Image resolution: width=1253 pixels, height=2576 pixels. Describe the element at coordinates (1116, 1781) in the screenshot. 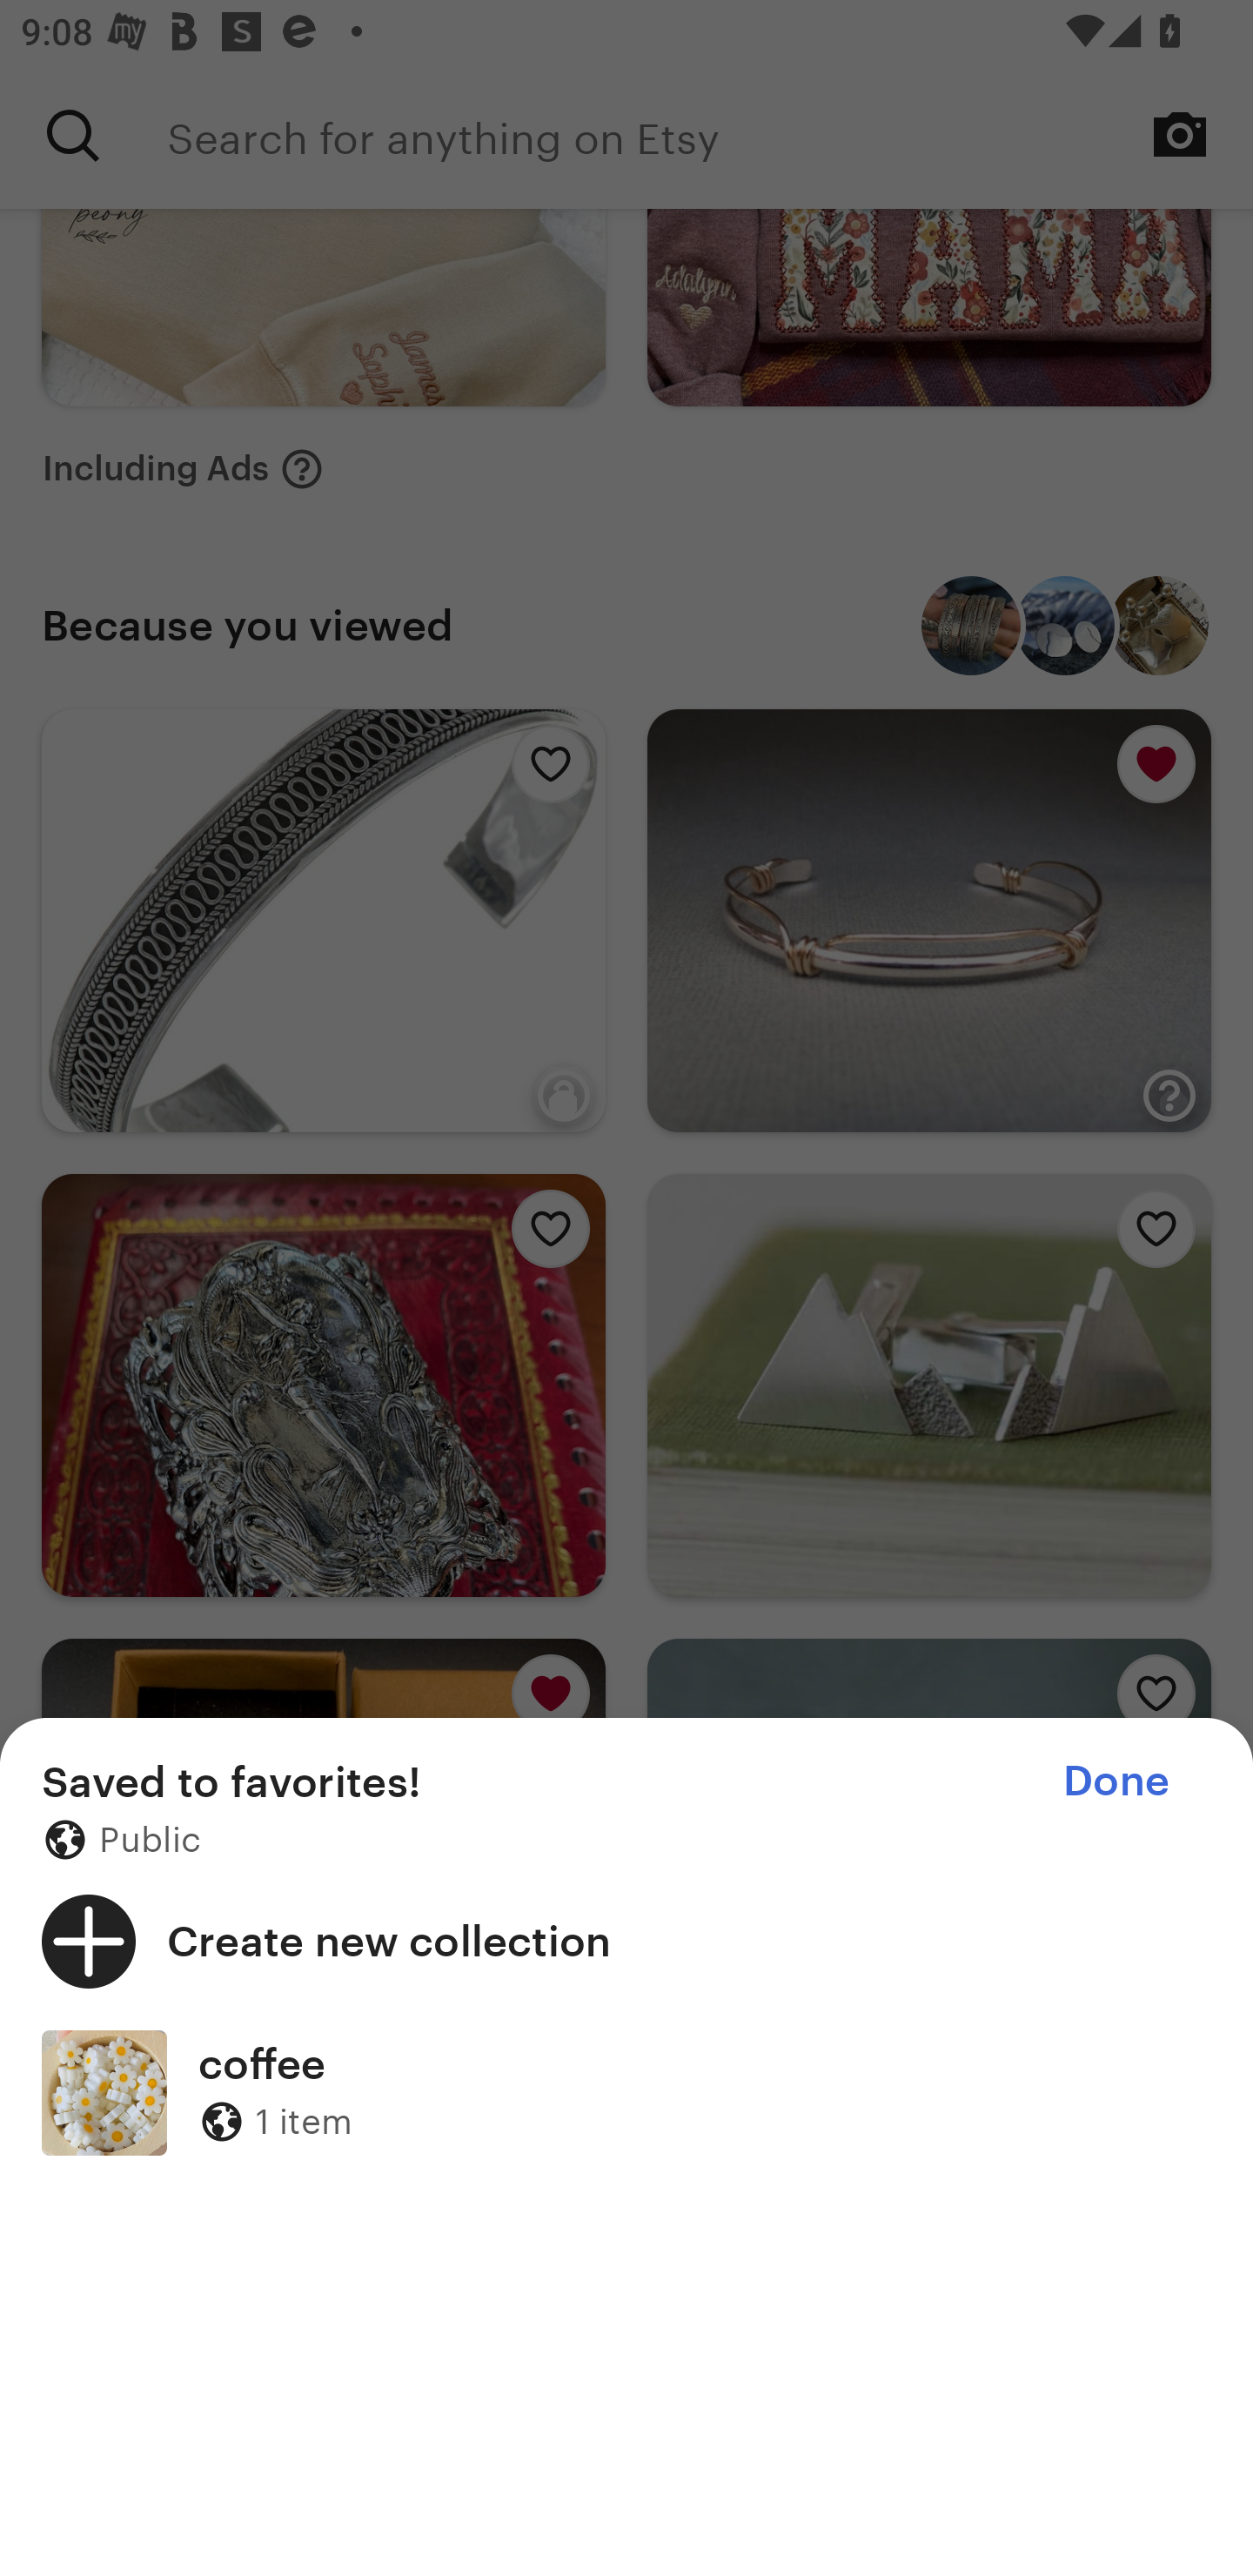

I see `Done` at that location.